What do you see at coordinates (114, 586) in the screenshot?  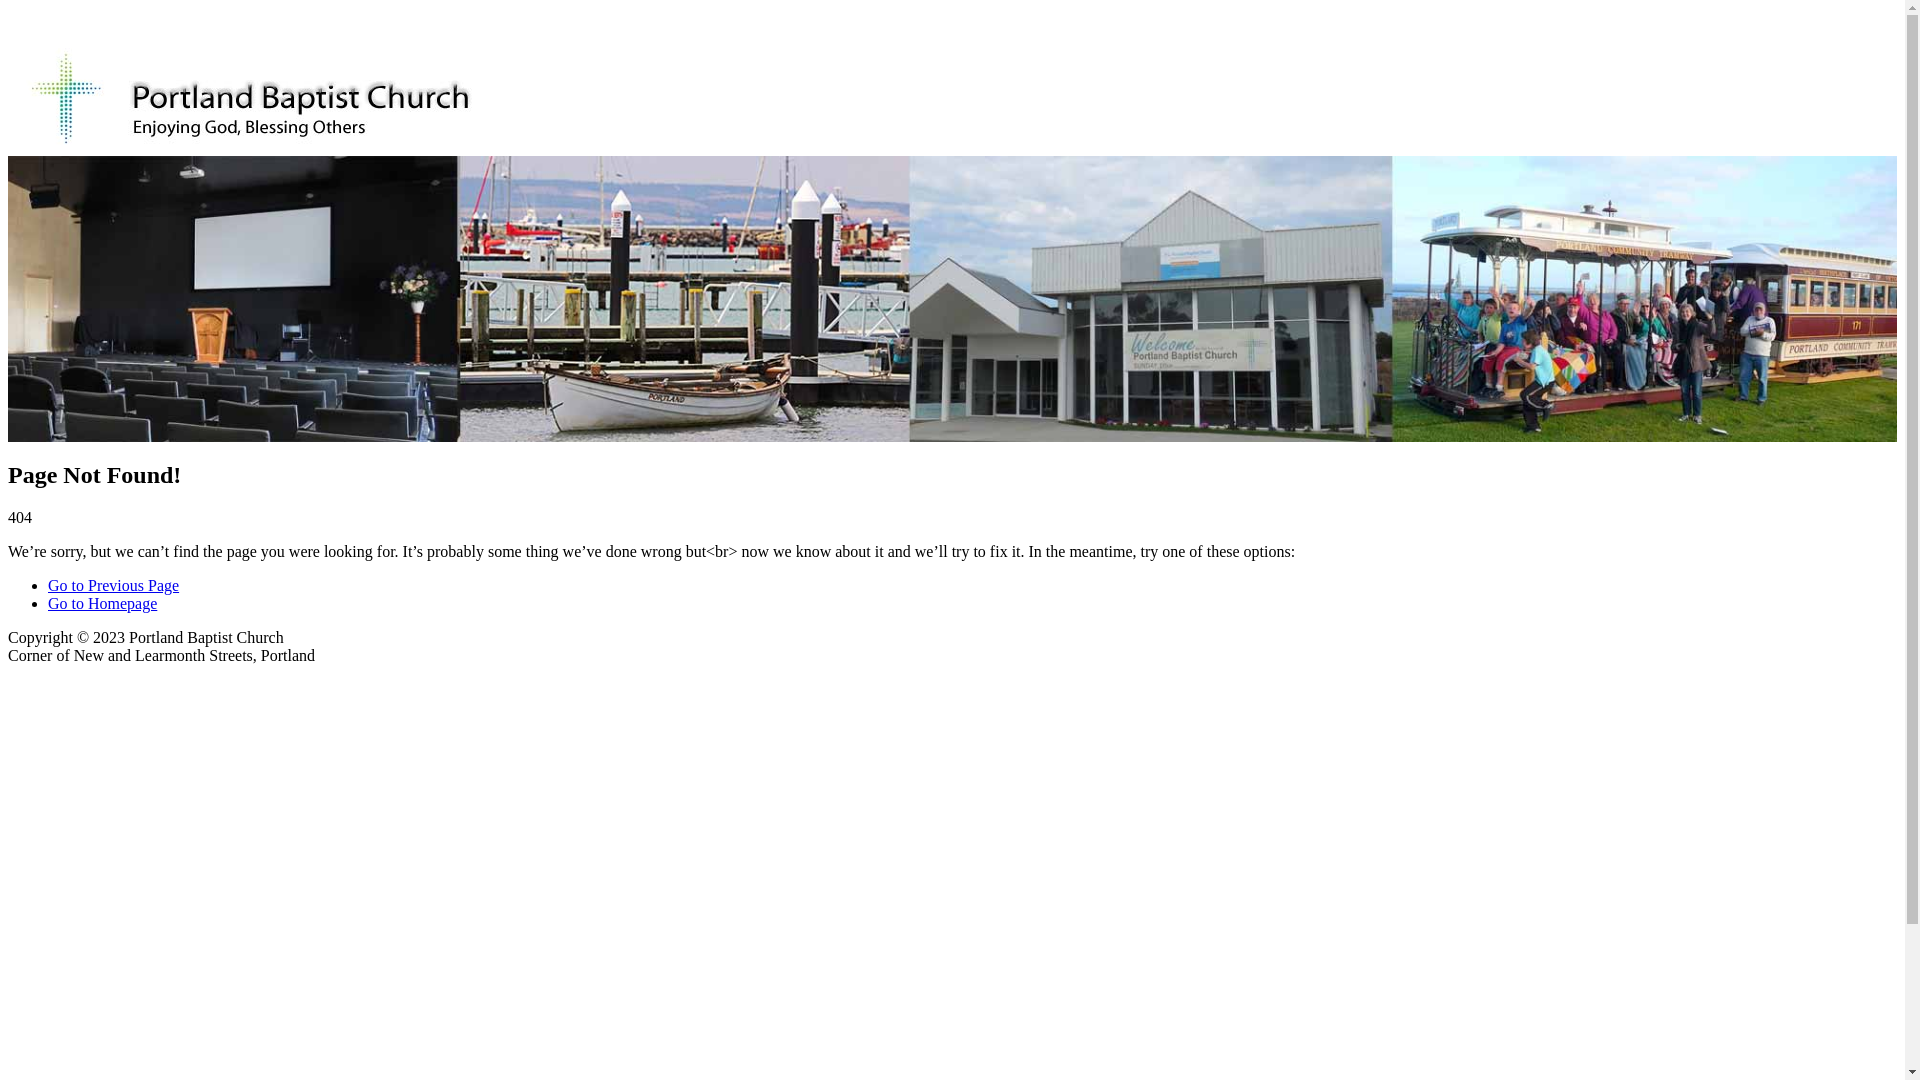 I see `Go to Previous Page` at bounding box center [114, 586].